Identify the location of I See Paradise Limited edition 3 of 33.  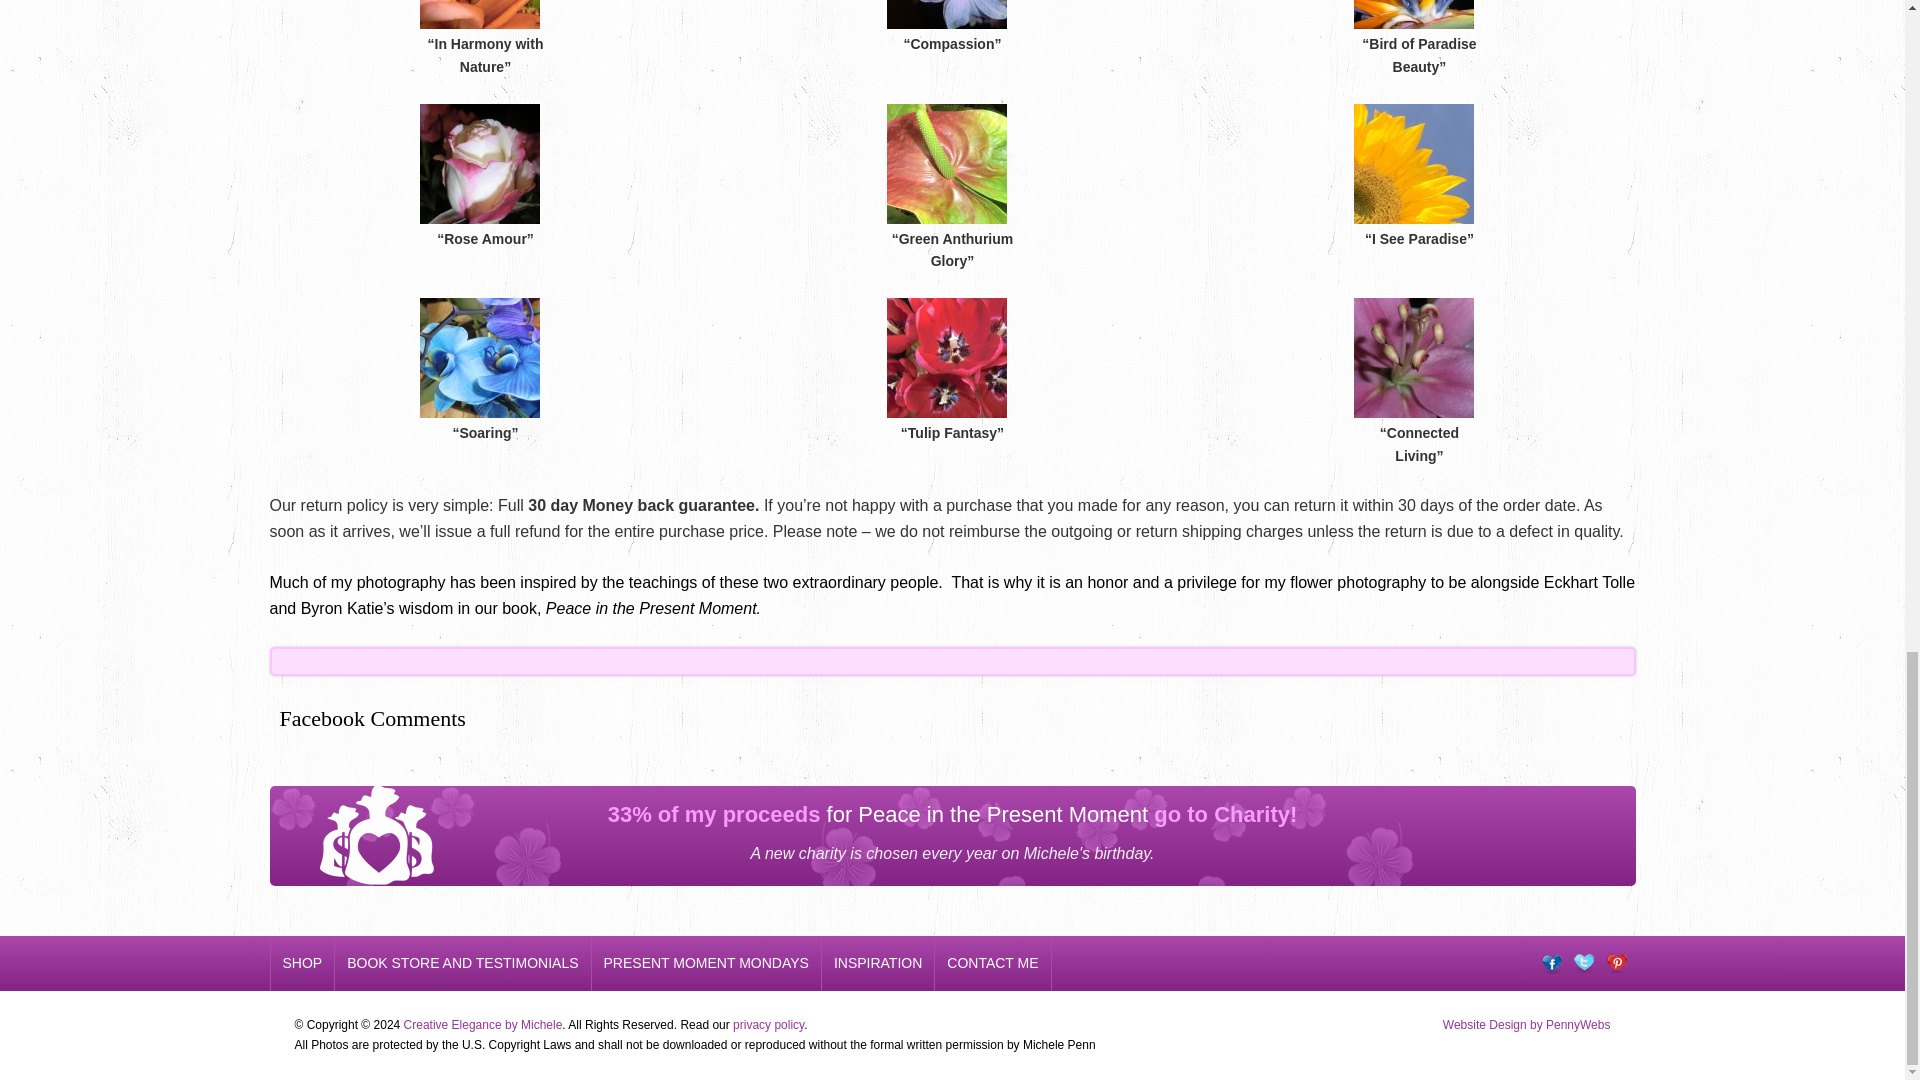
(1414, 214).